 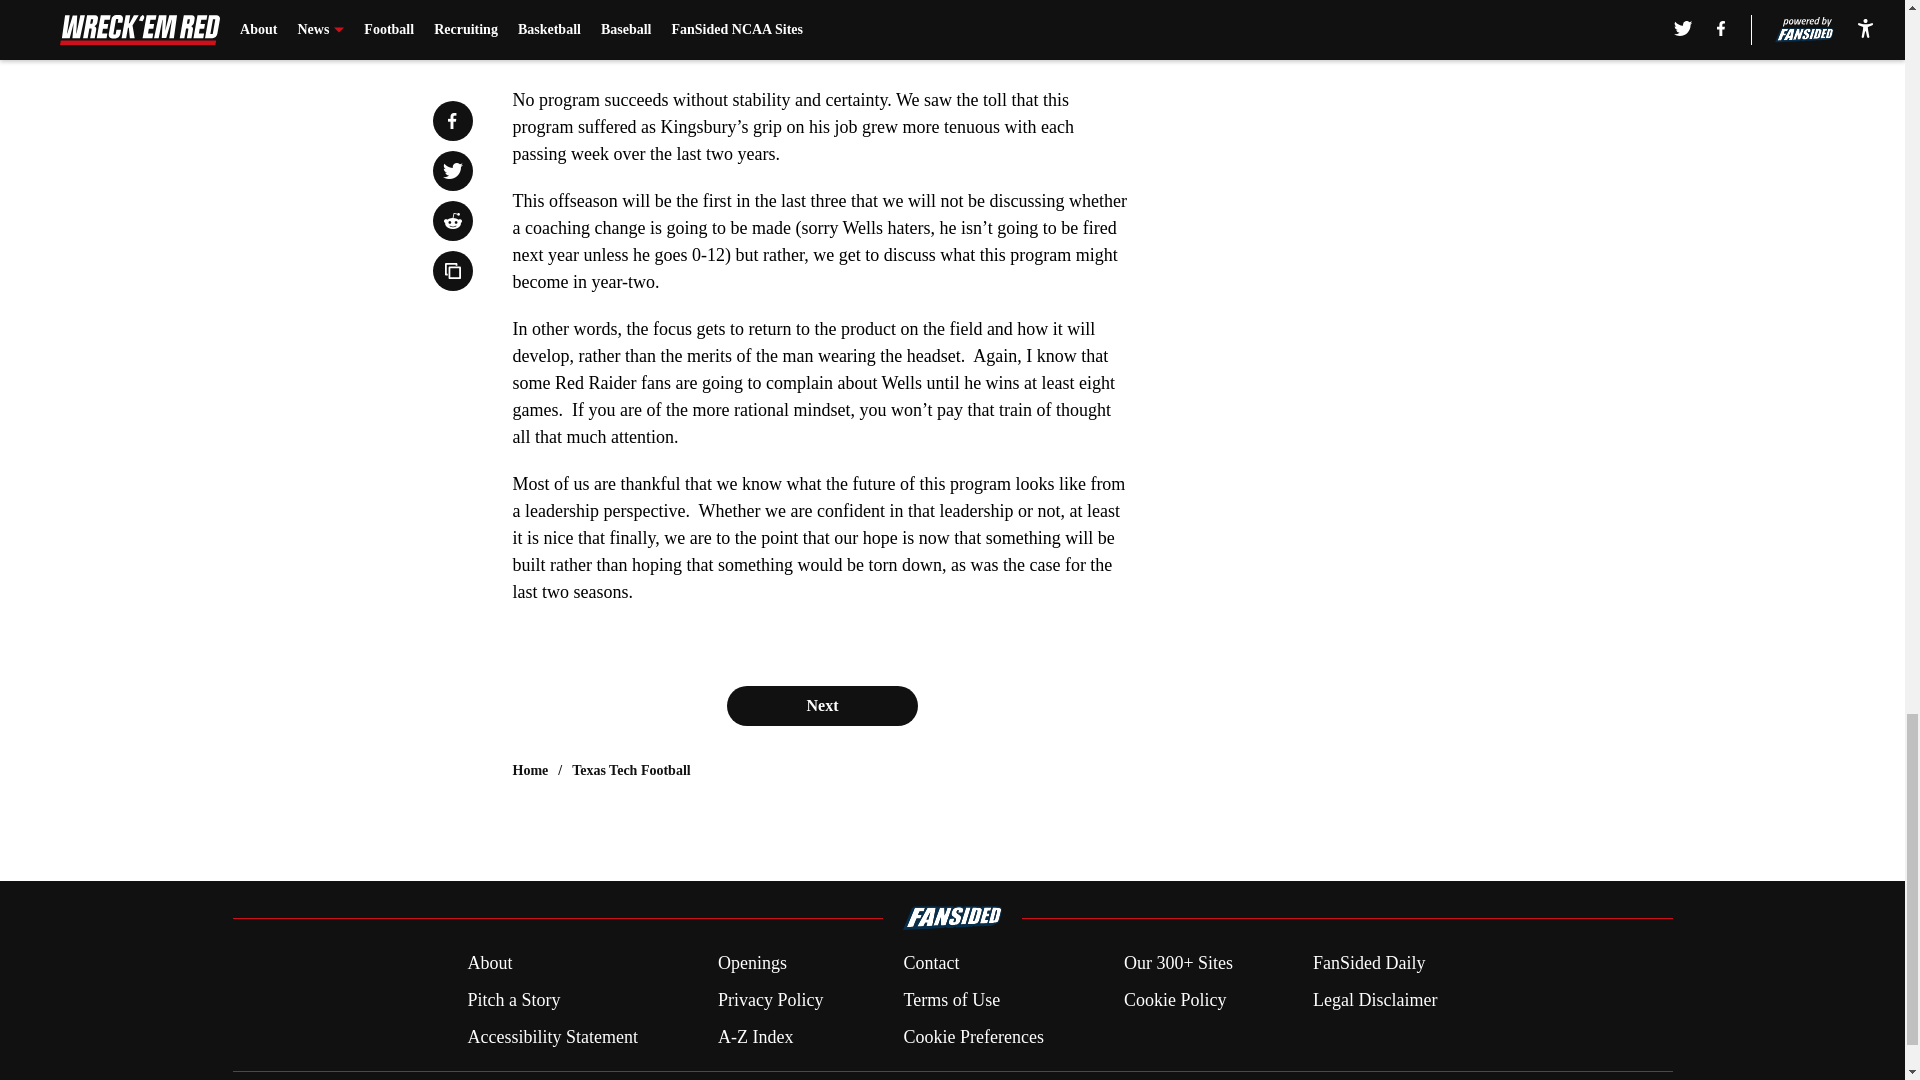 What do you see at coordinates (530, 770) in the screenshot?
I see `Home` at bounding box center [530, 770].